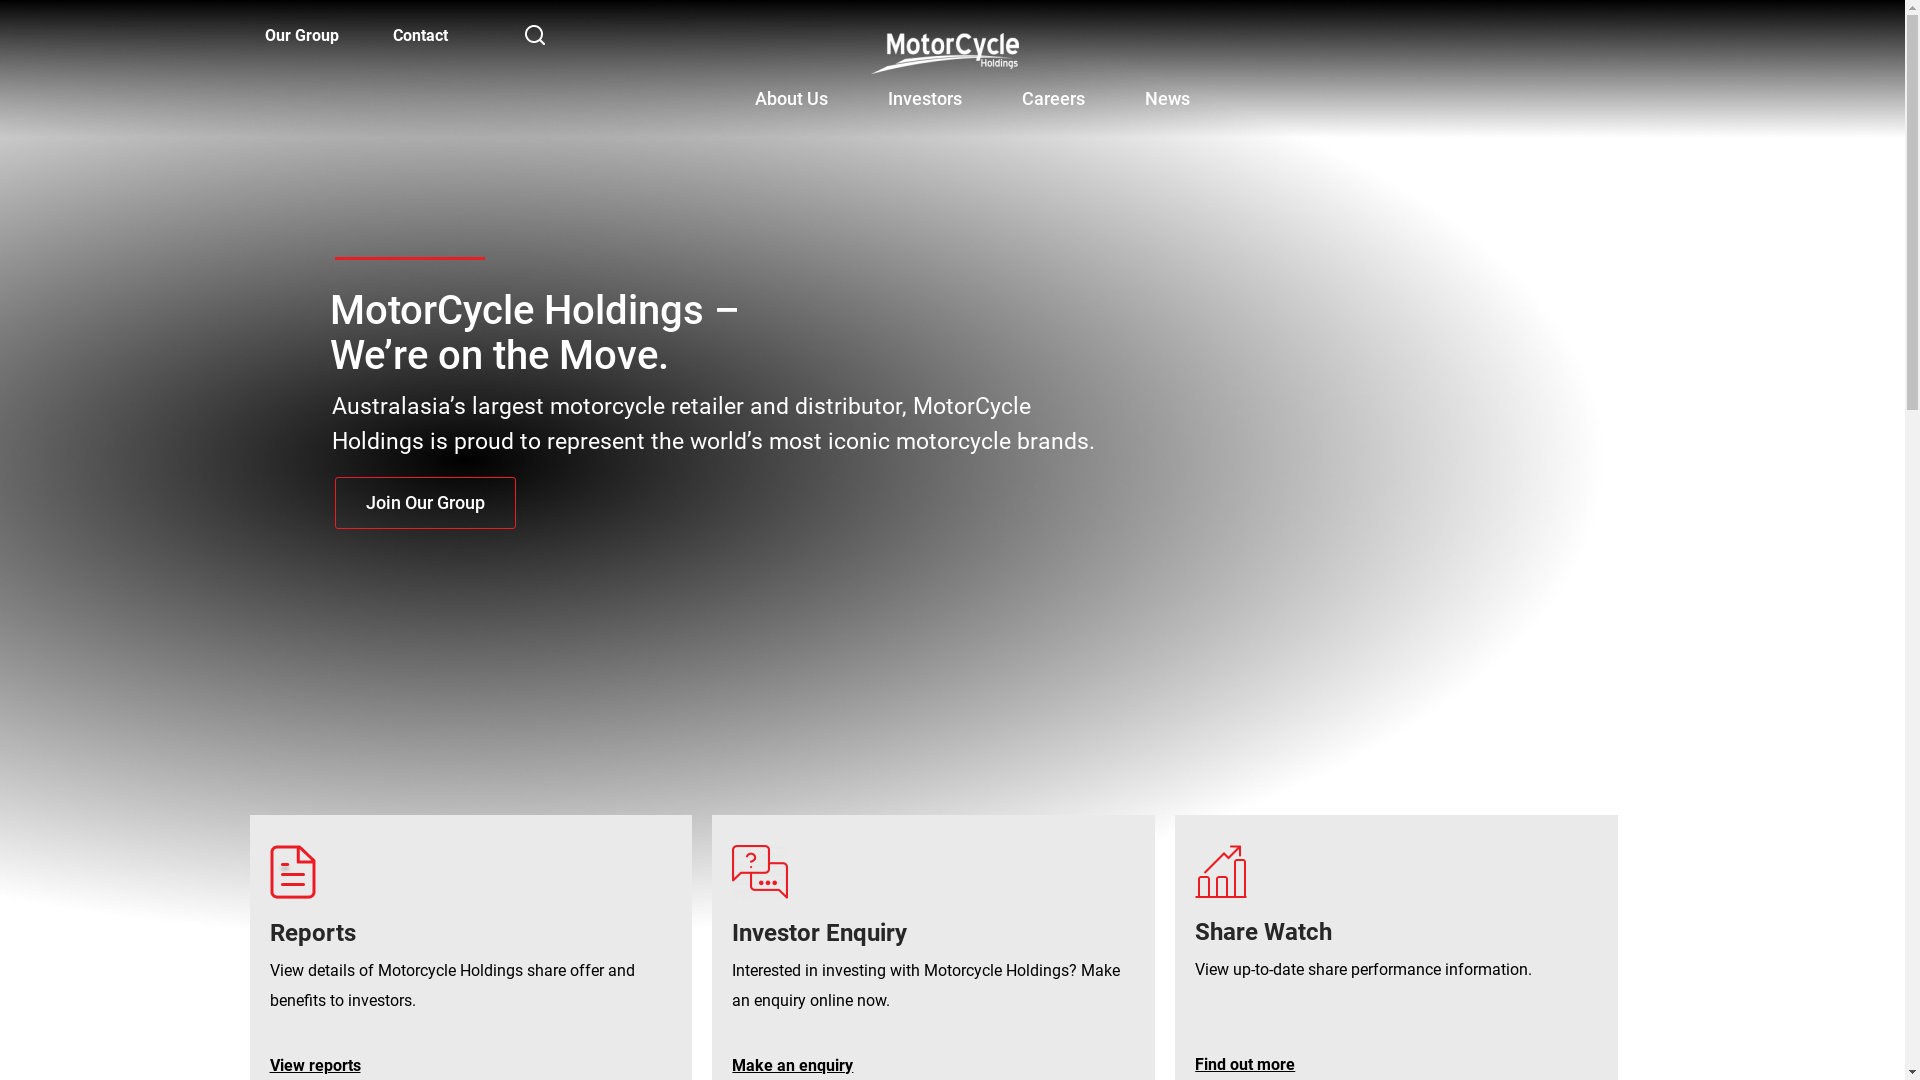  Describe the element at coordinates (426, 503) in the screenshot. I see `Join Our Group` at that location.